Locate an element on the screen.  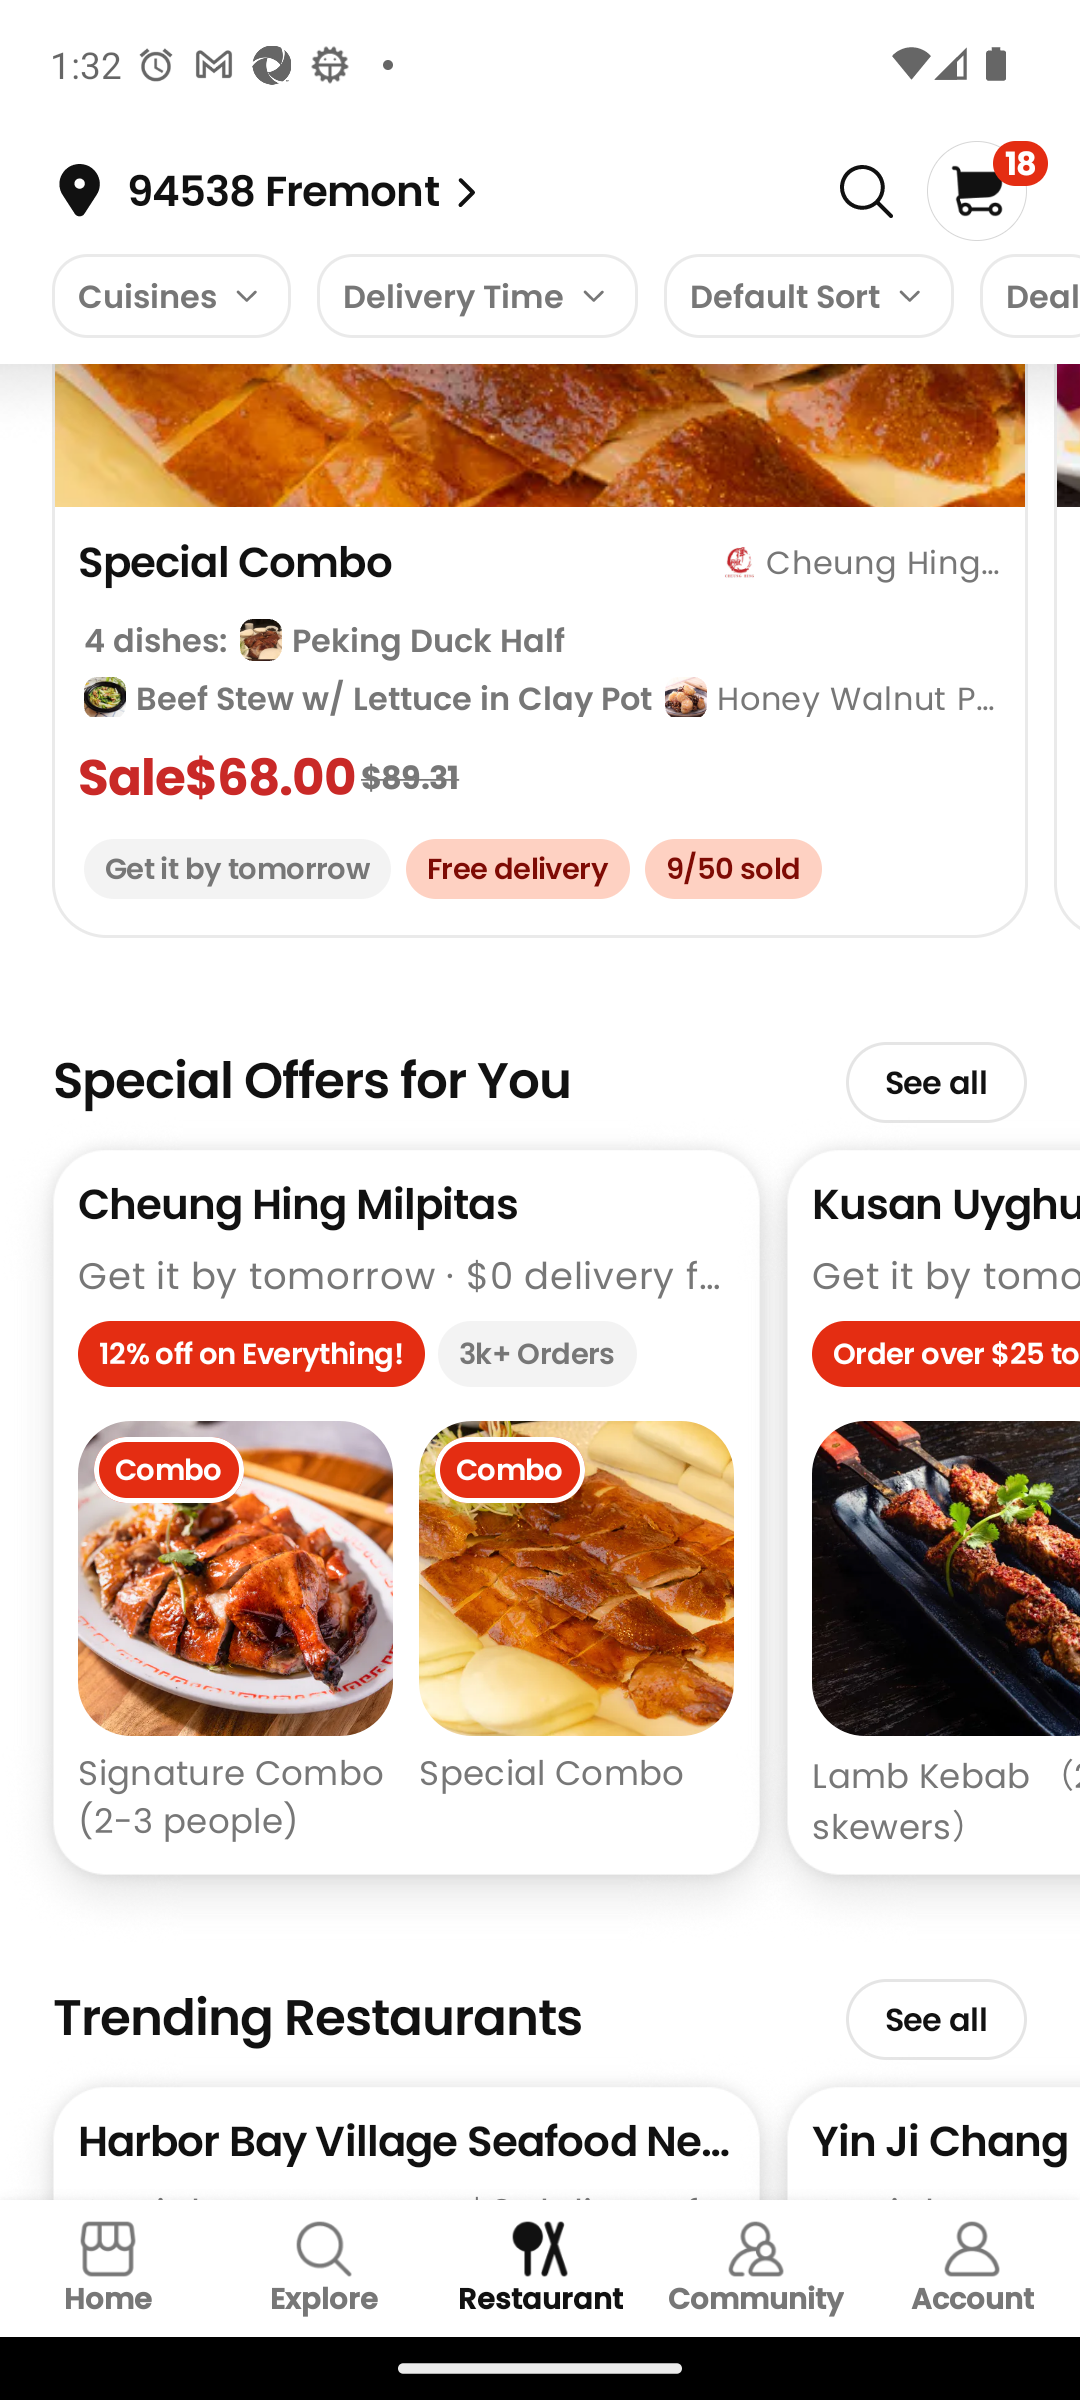
Image is located at coordinates (866, 192).